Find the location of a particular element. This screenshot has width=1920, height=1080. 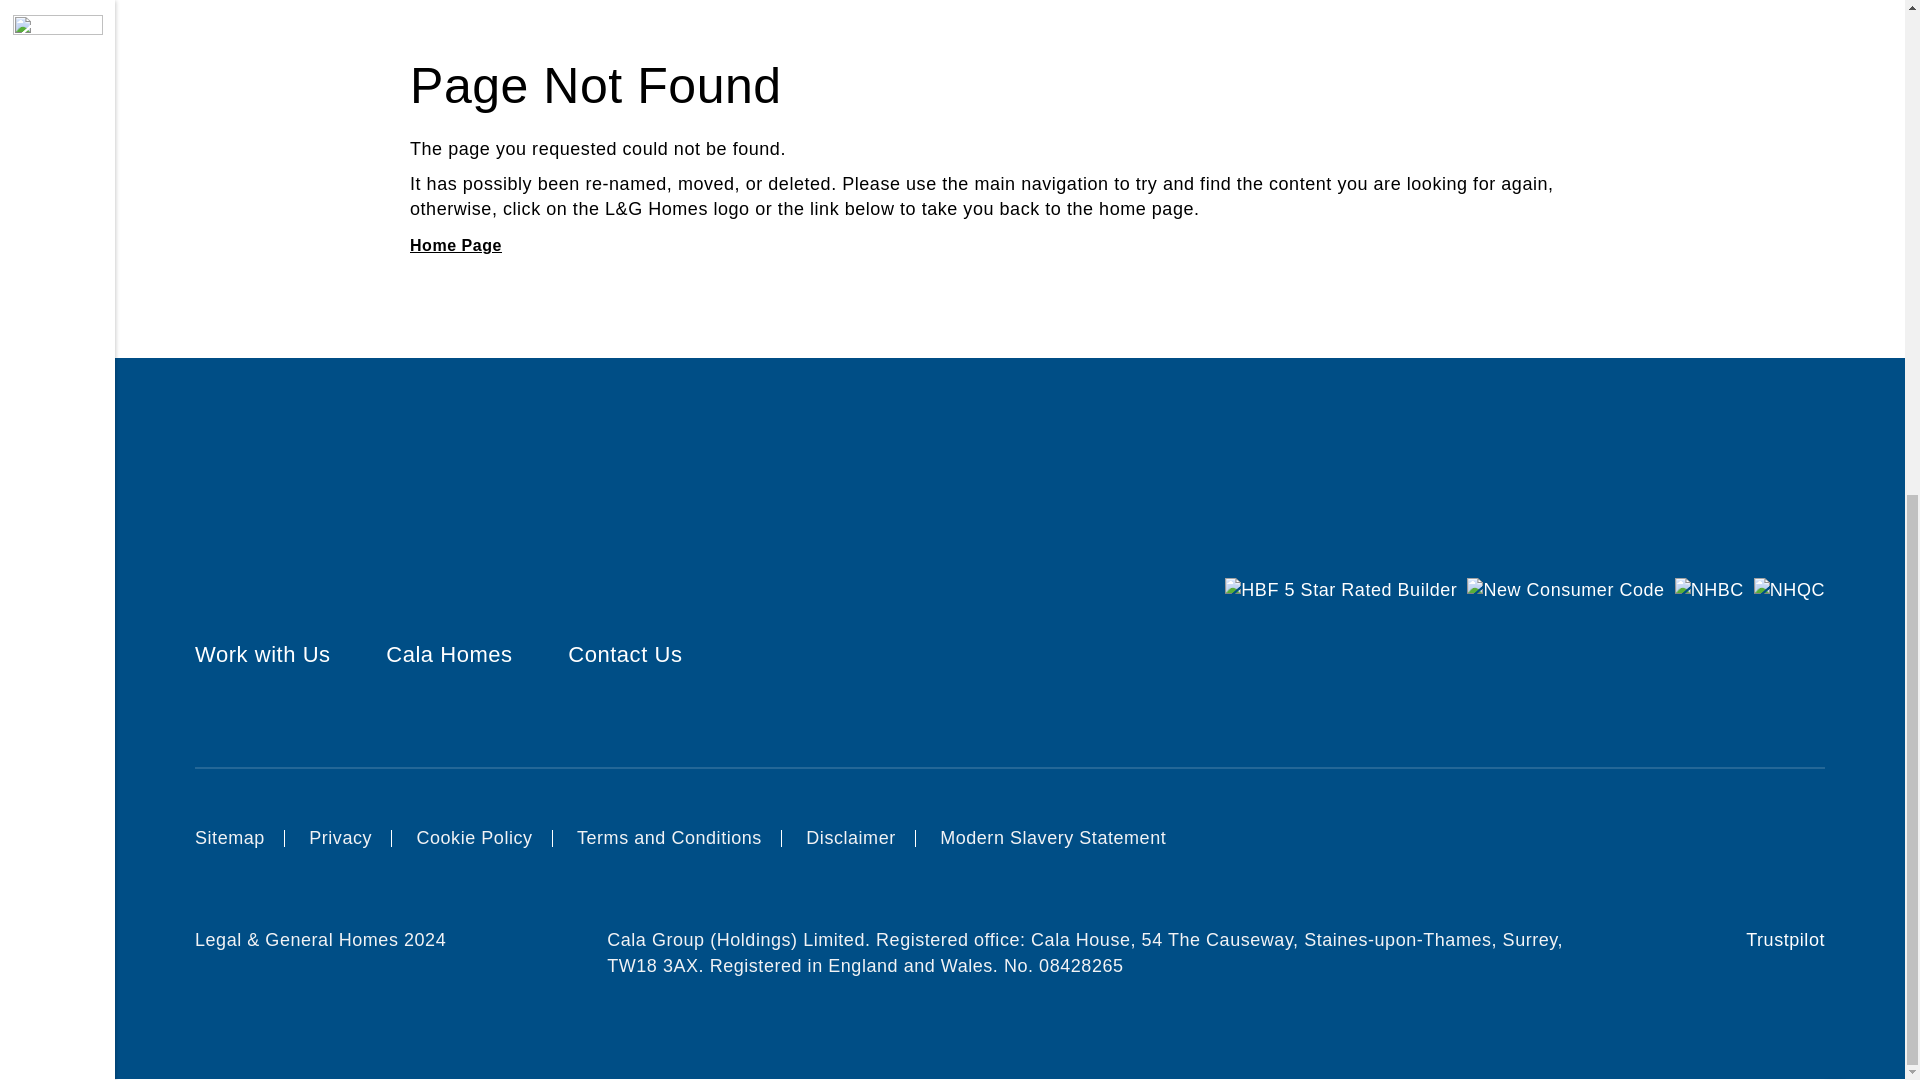

Cala Homes is located at coordinates (449, 654).